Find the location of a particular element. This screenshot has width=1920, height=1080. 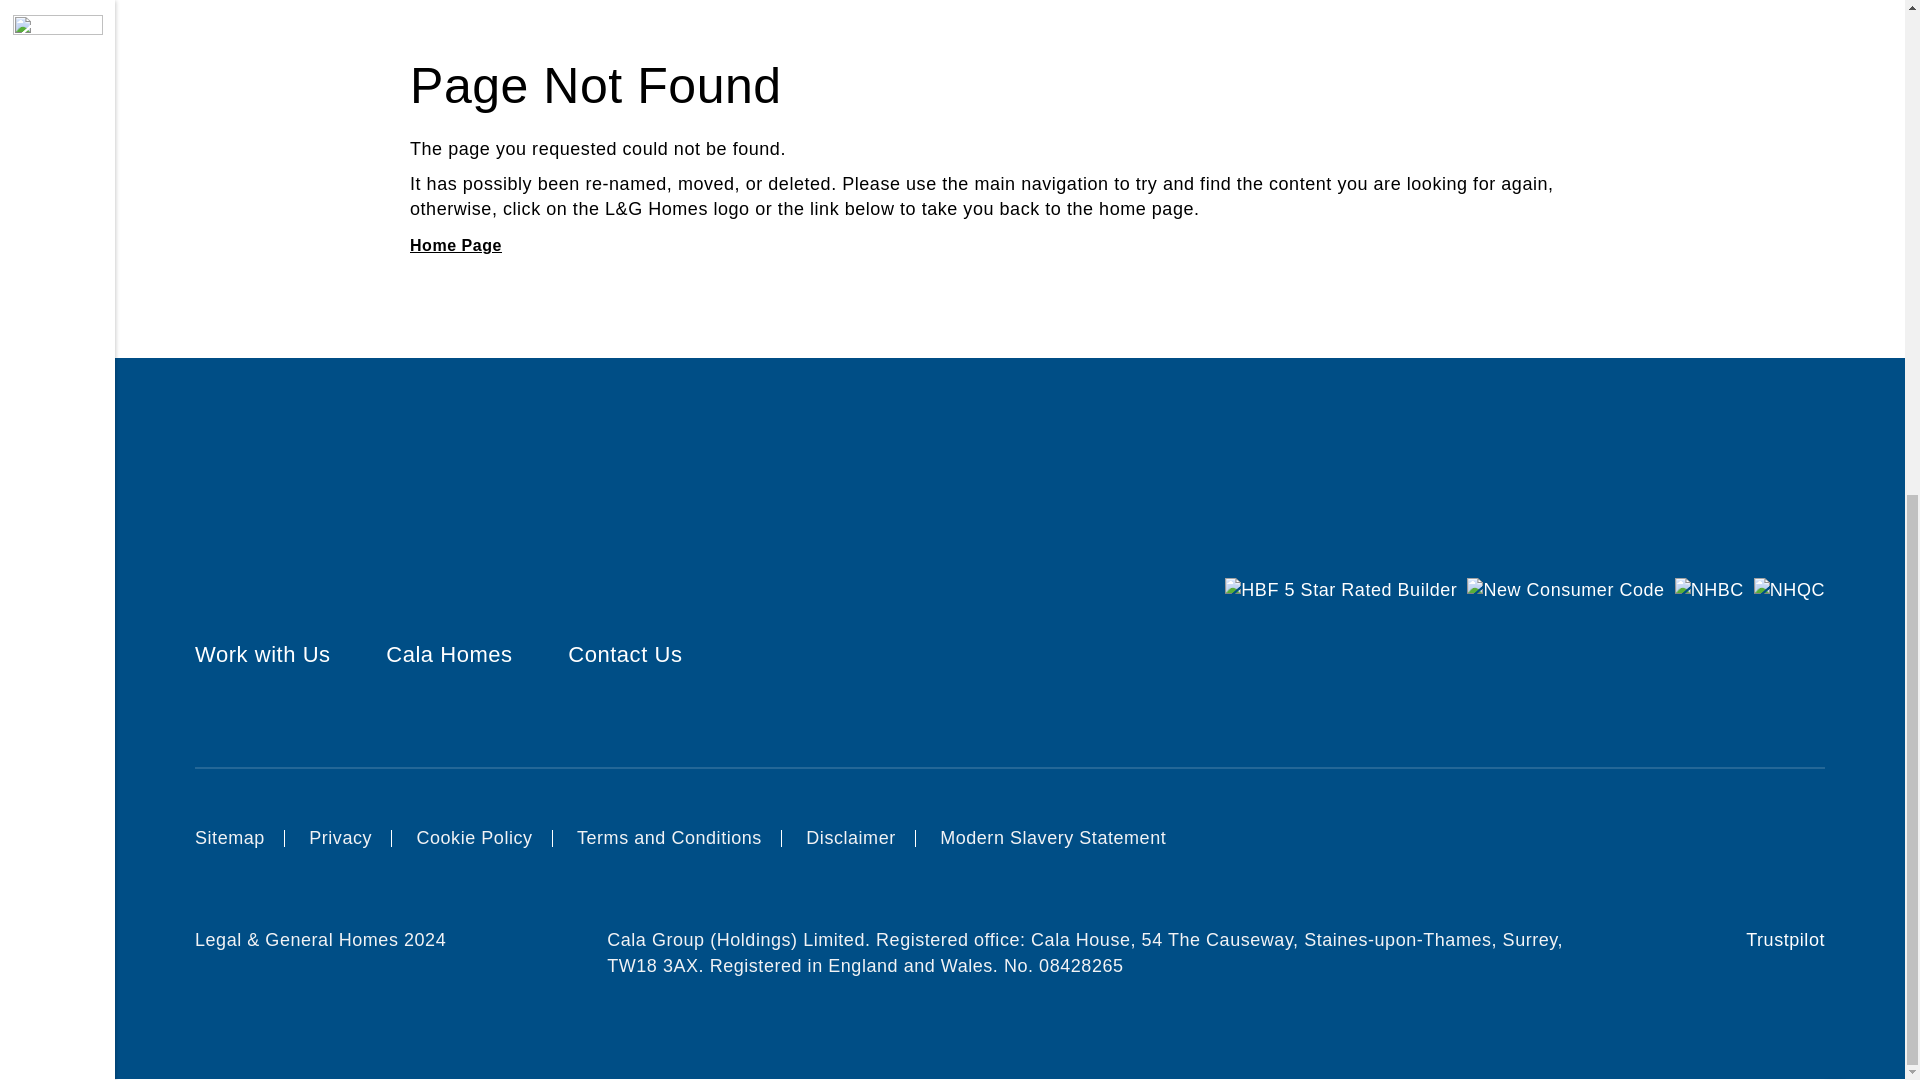

Cala Homes is located at coordinates (449, 654).